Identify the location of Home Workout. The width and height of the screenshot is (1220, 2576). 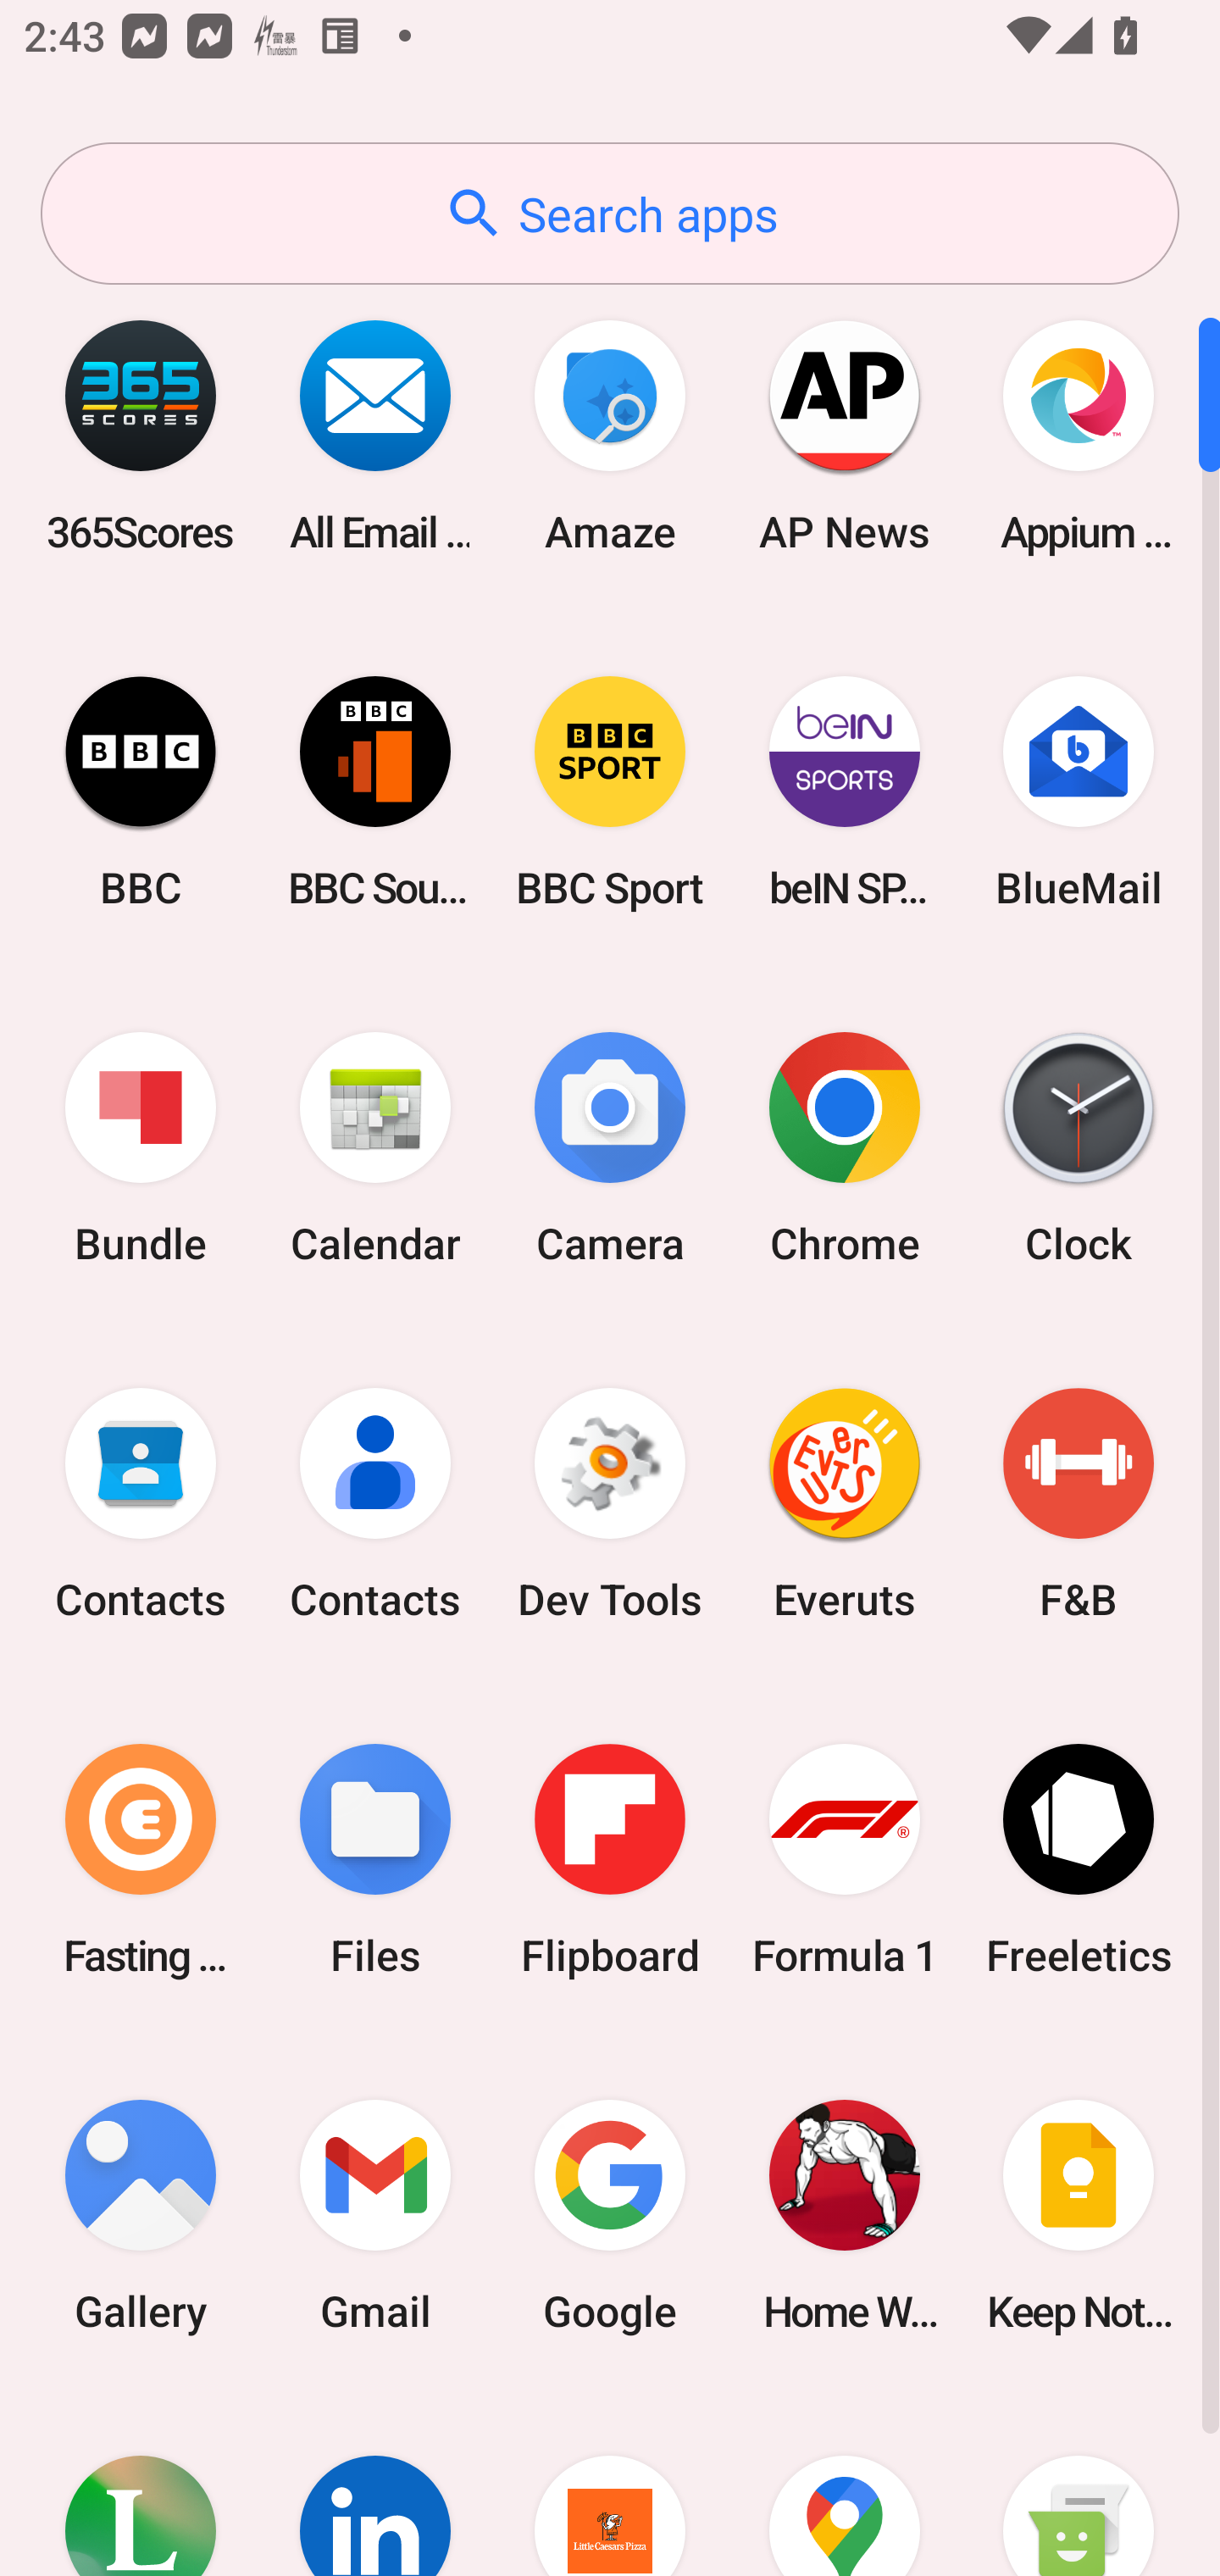
(844, 2215).